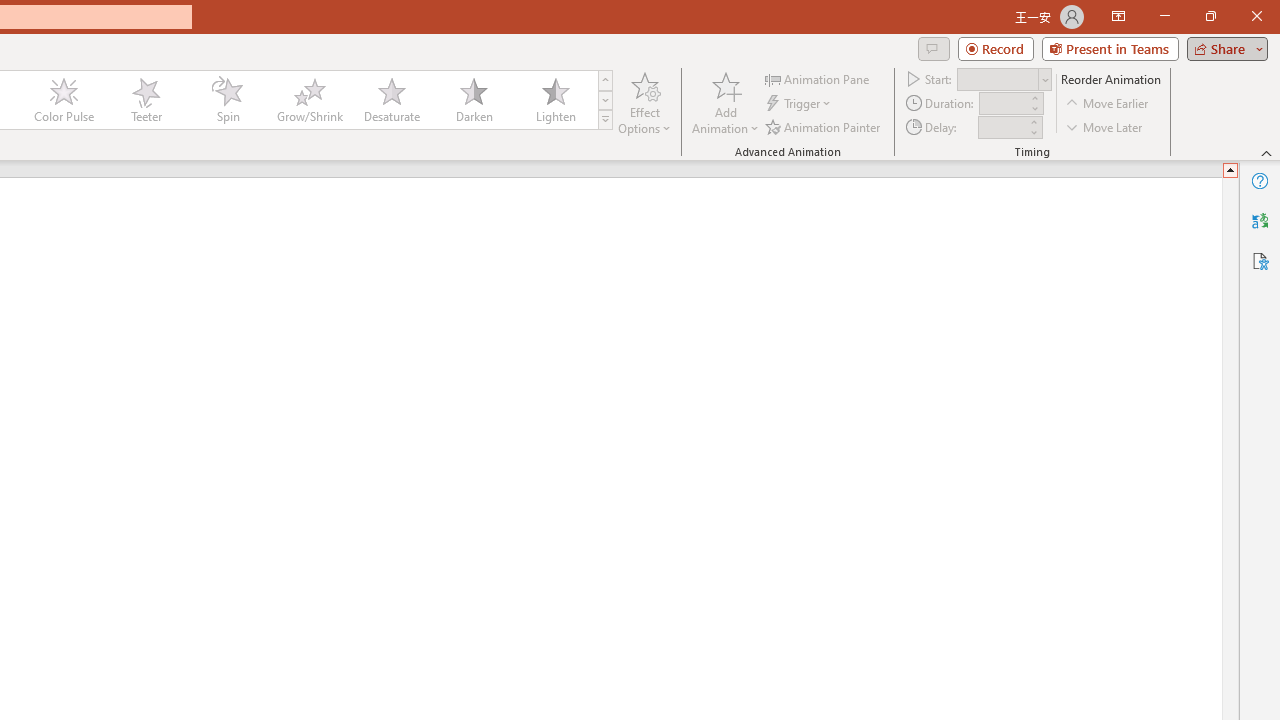 The height and width of the screenshot is (720, 1280). What do you see at coordinates (725, 102) in the screenshot?
I see `Add Animation` at bounding box center [725, 102].